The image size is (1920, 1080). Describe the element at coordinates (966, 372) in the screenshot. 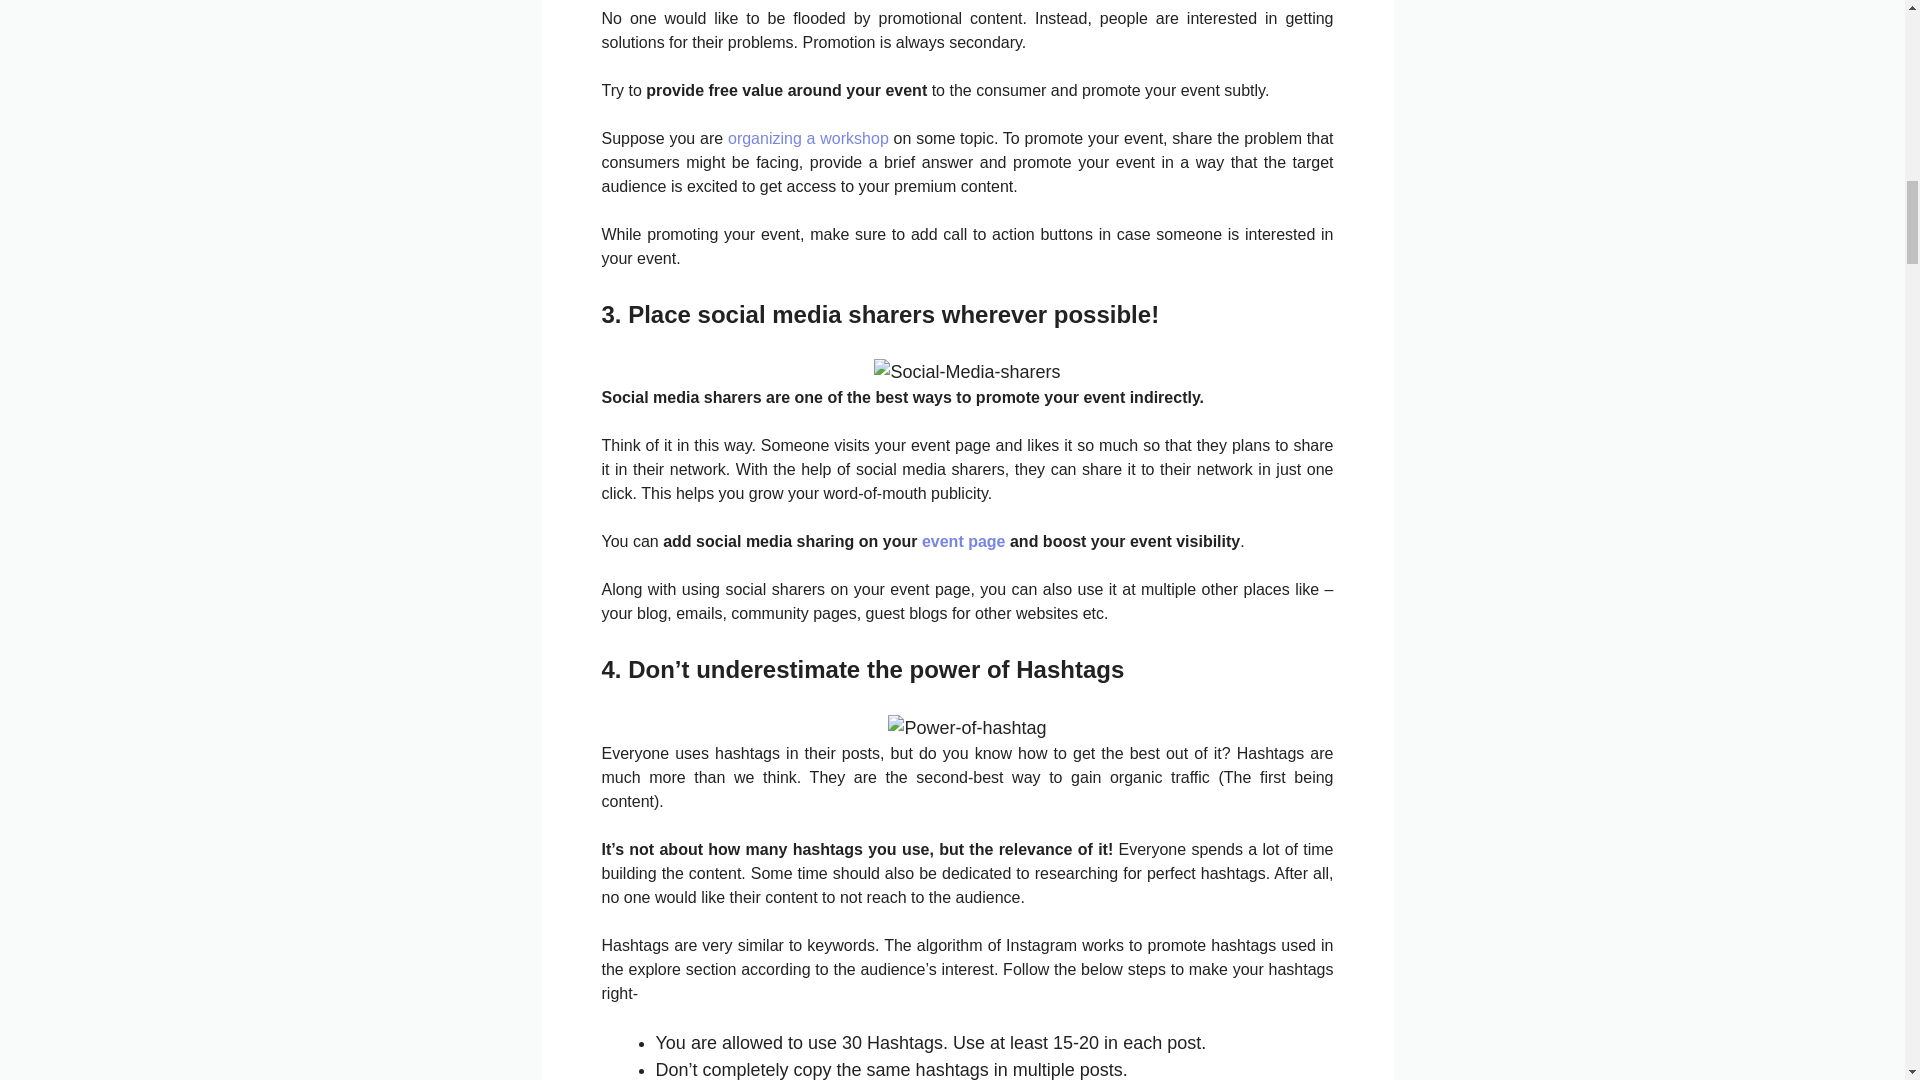

I see `add social media sharers to promote an event  ` at that location.